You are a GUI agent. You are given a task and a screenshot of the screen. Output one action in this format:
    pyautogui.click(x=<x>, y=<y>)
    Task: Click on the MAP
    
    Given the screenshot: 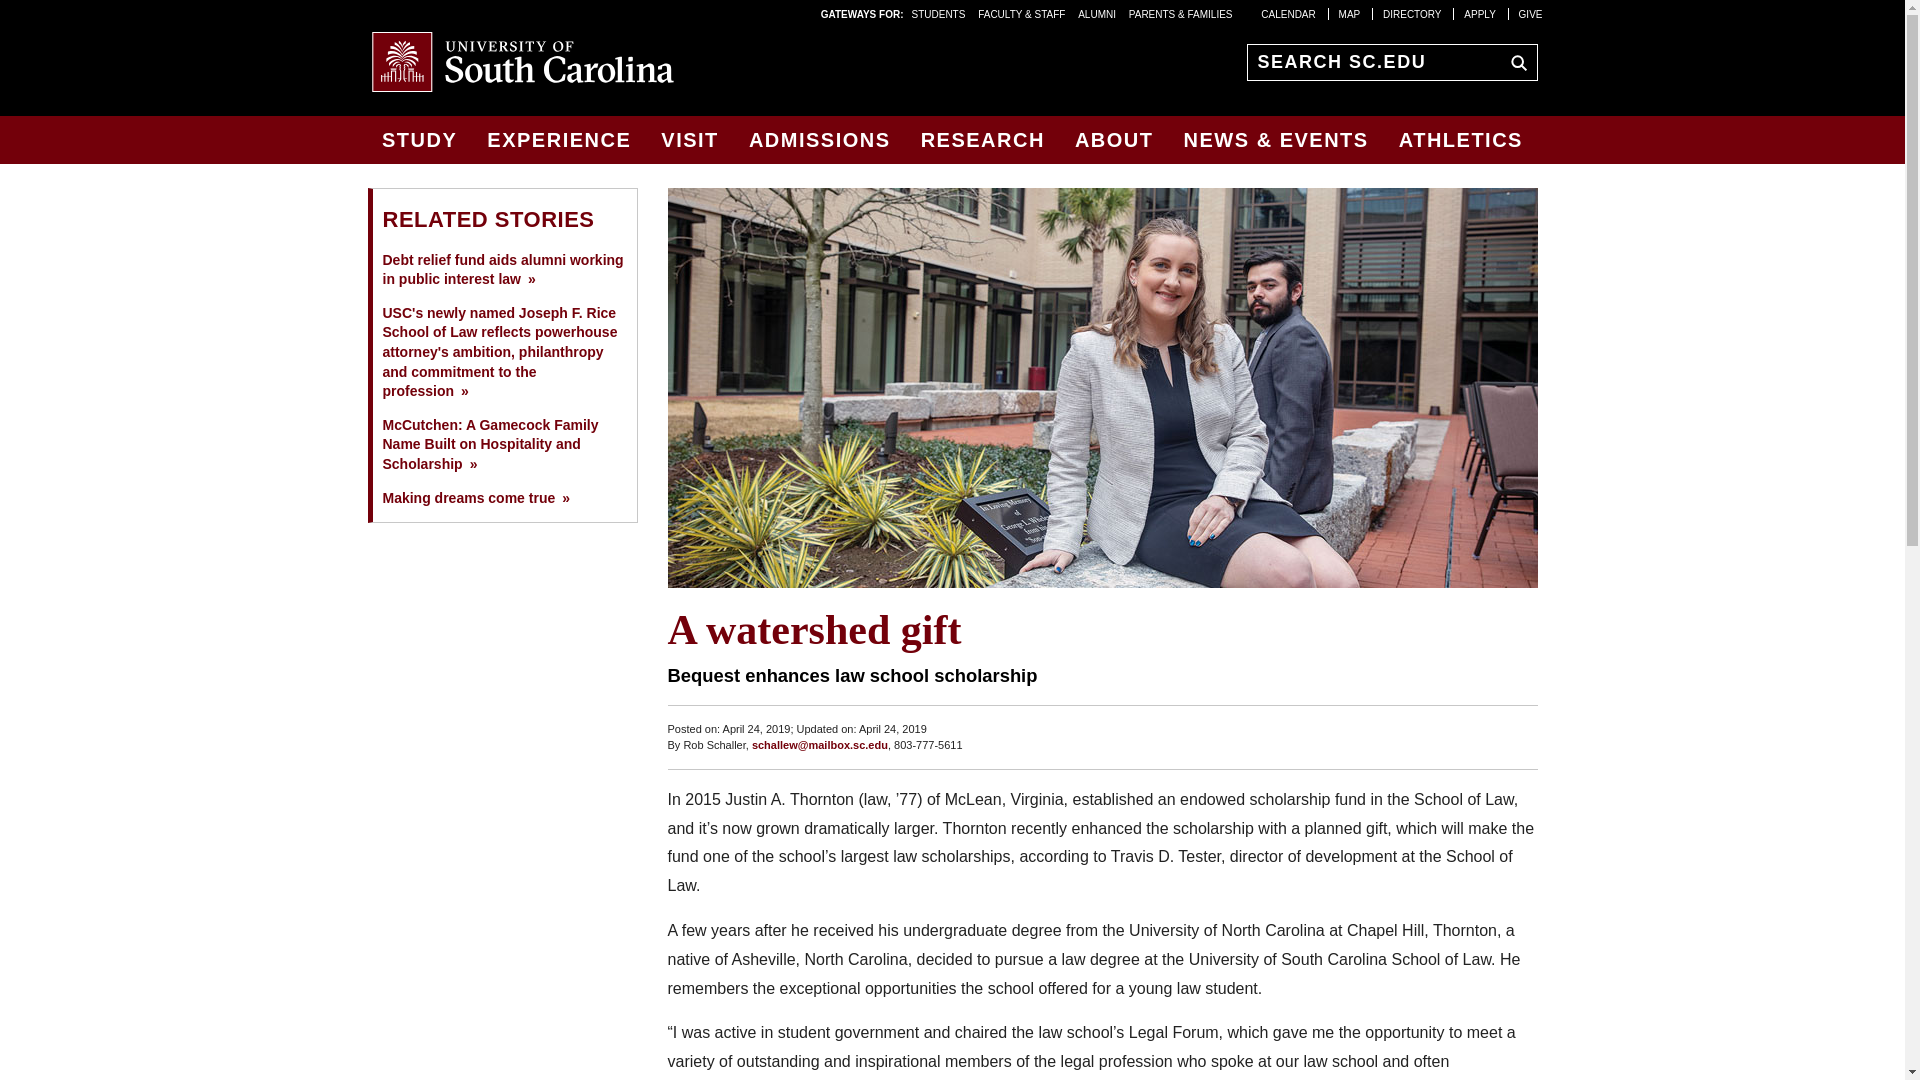 What is the action you would take?
    pyautogui.click(x=1350, y=13)
    